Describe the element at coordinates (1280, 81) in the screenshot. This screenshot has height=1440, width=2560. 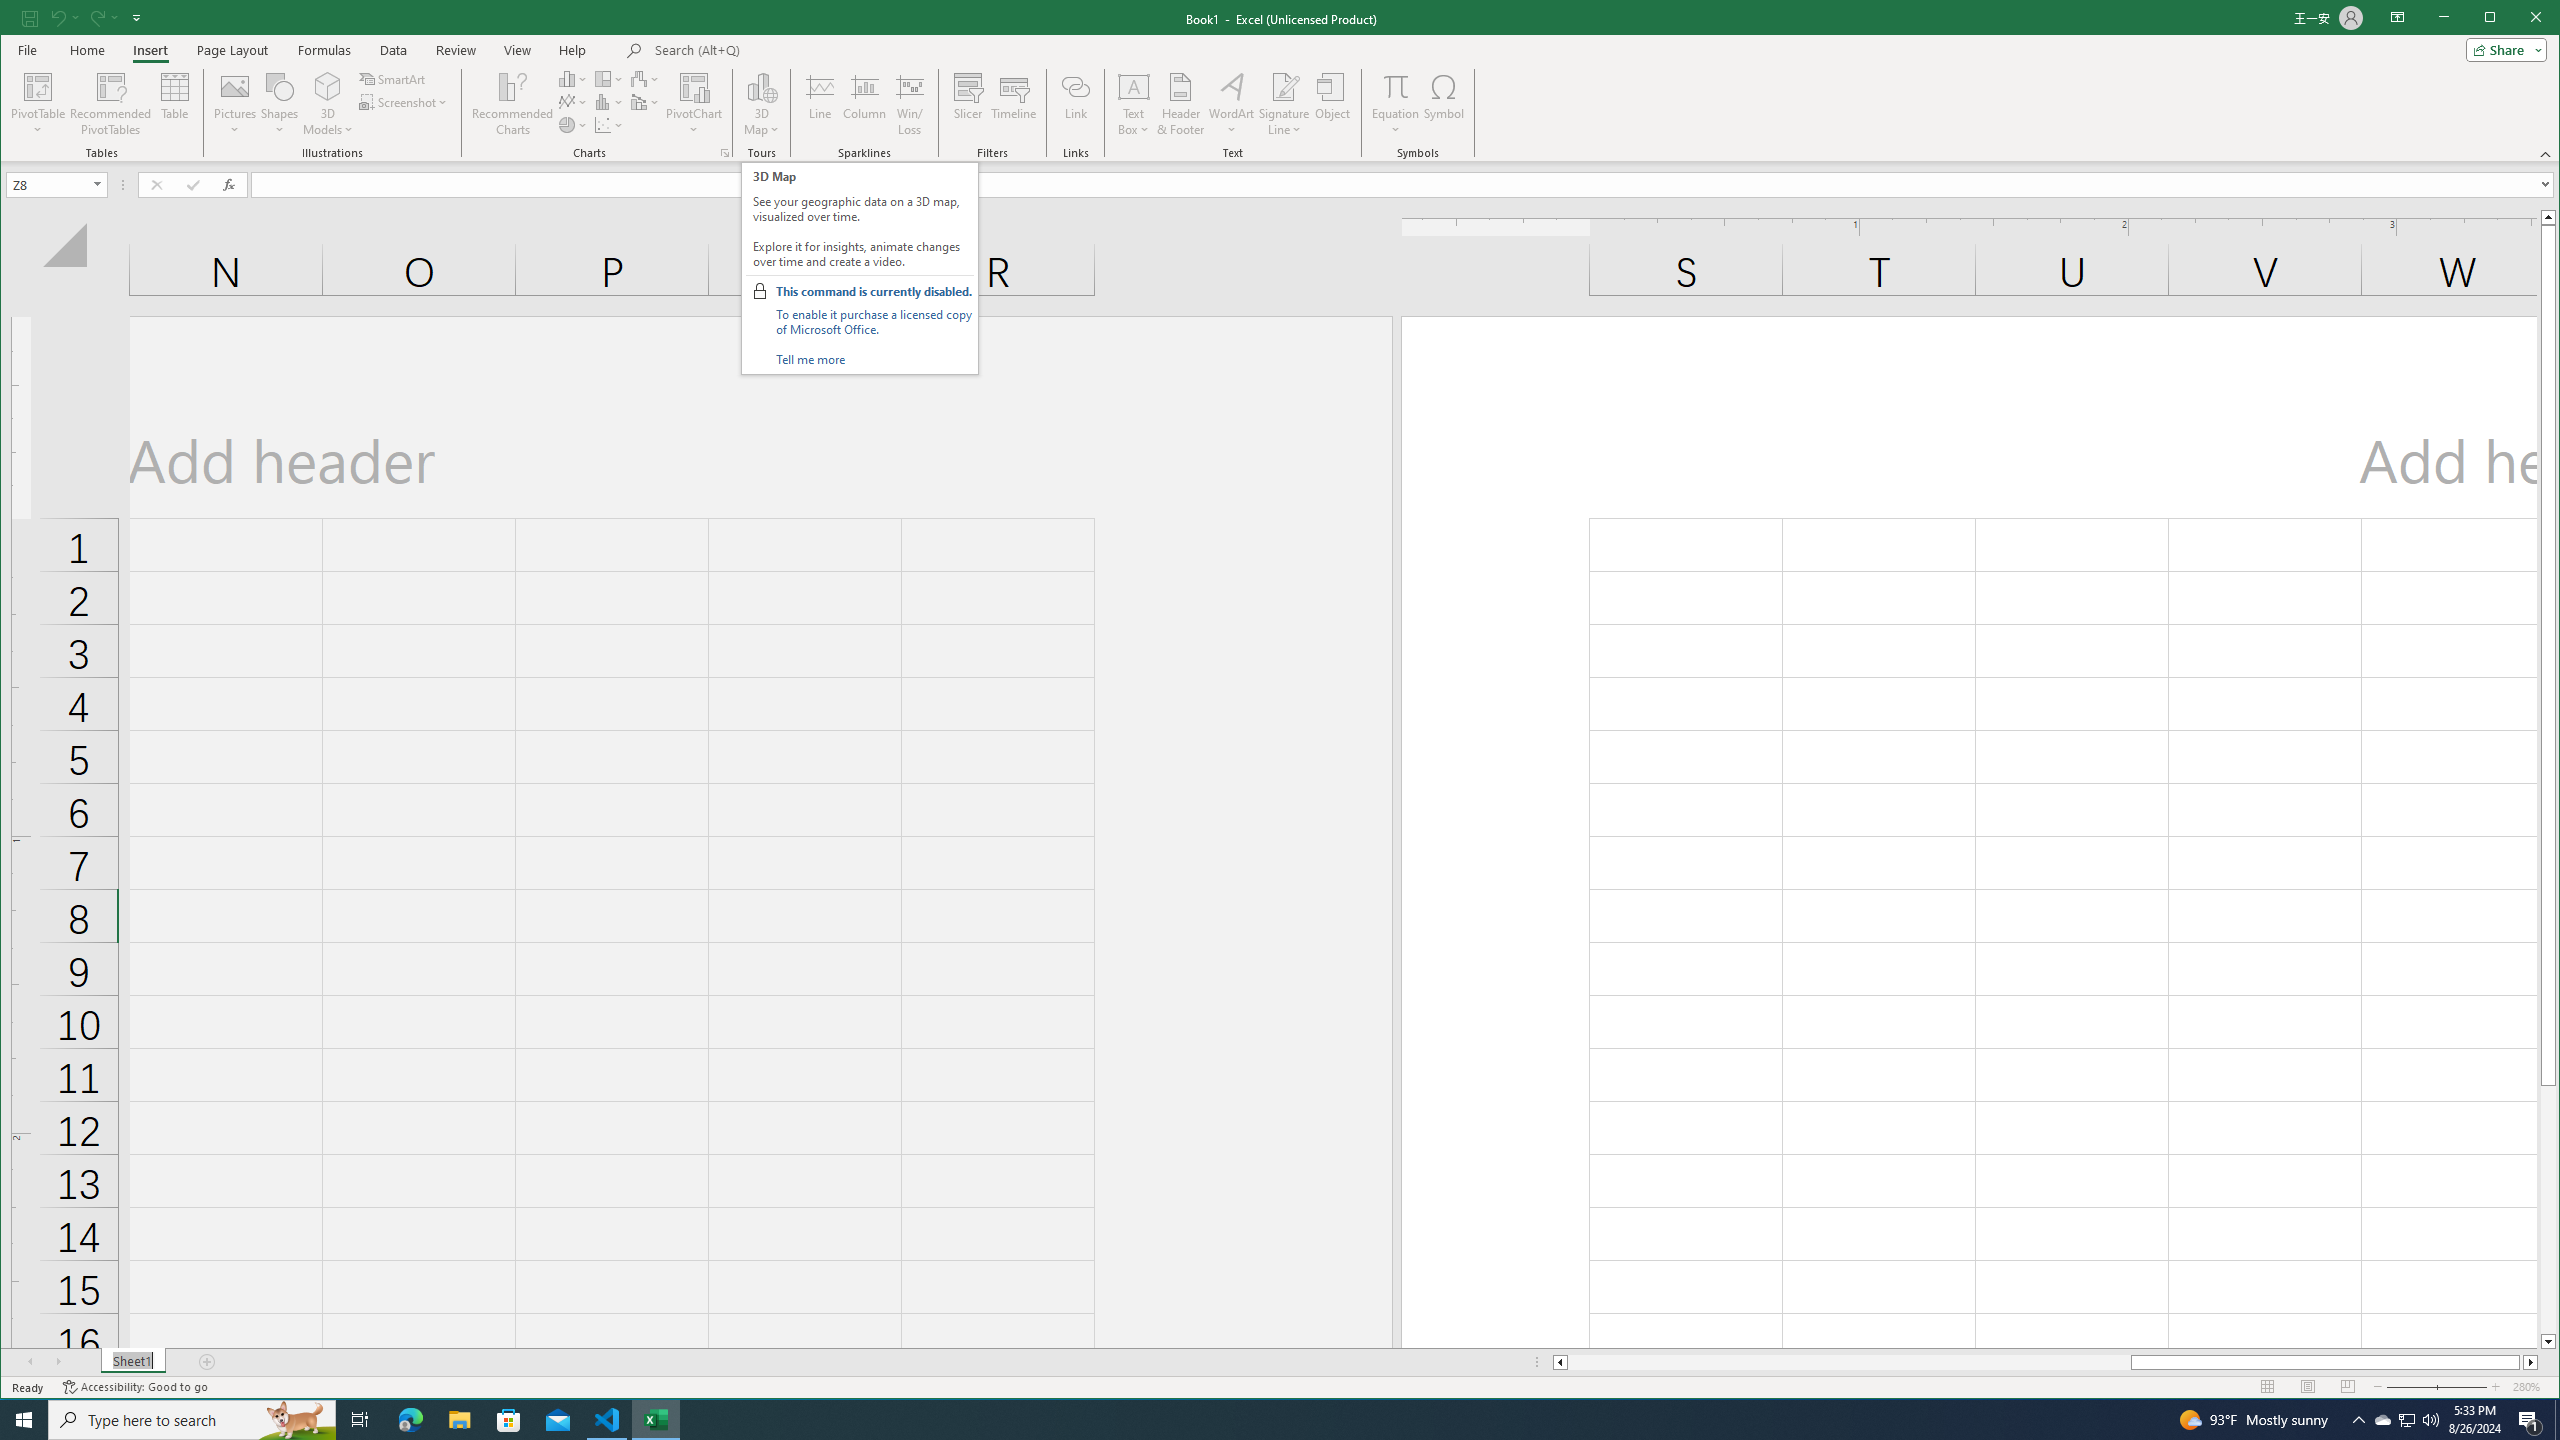
I see `Win/Loss` at that location.